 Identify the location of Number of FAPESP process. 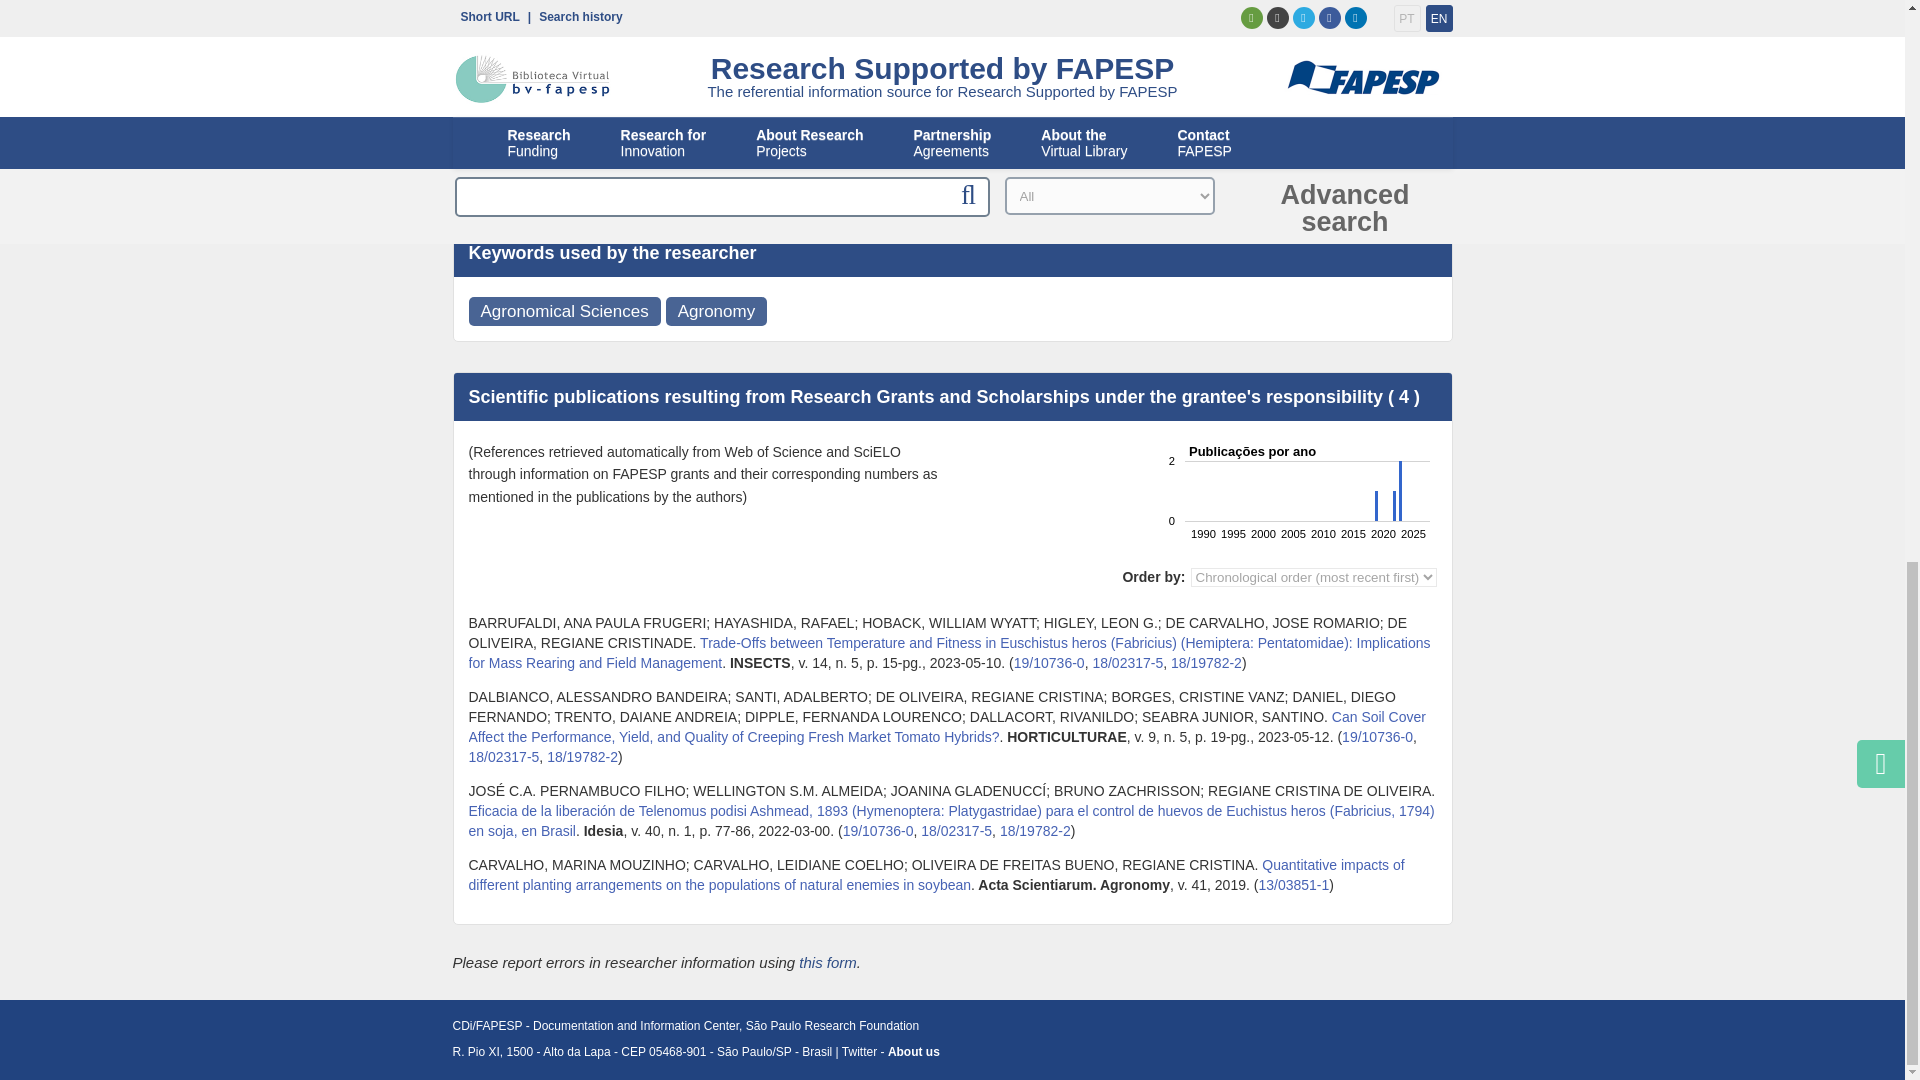
(1378, 737).